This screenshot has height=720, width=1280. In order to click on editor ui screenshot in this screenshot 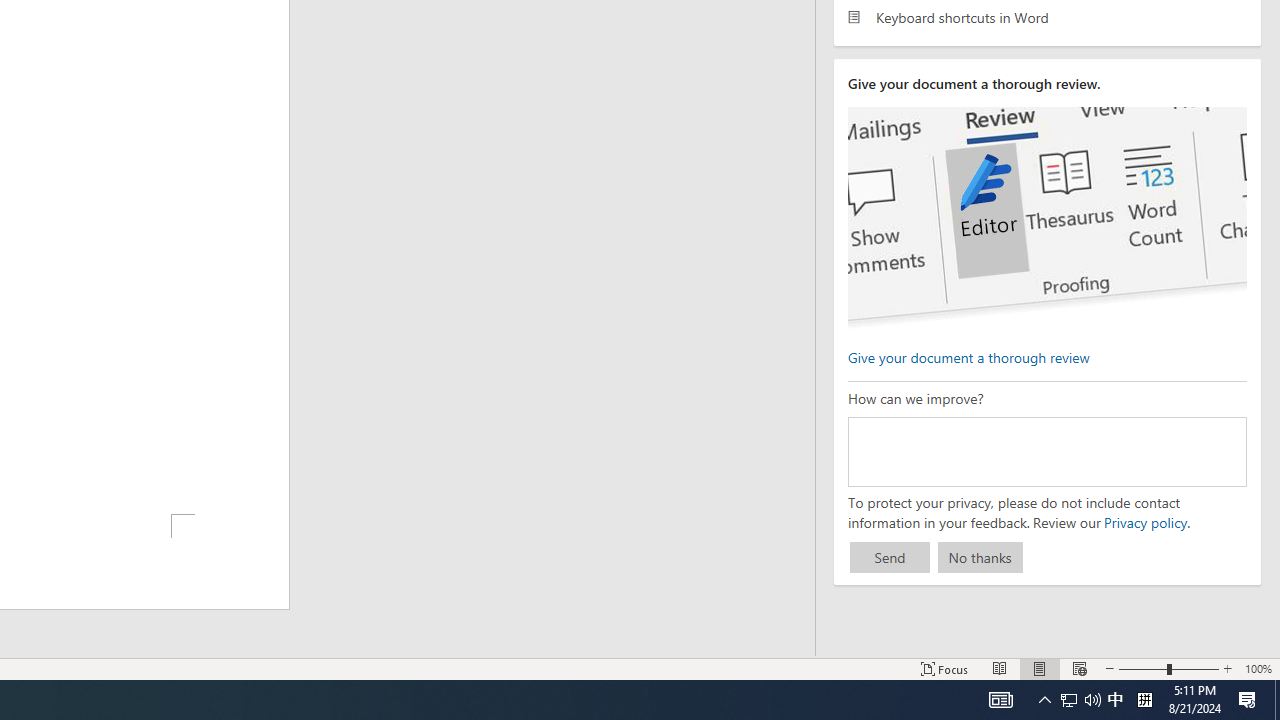, I will do `click(1046, 218)`.